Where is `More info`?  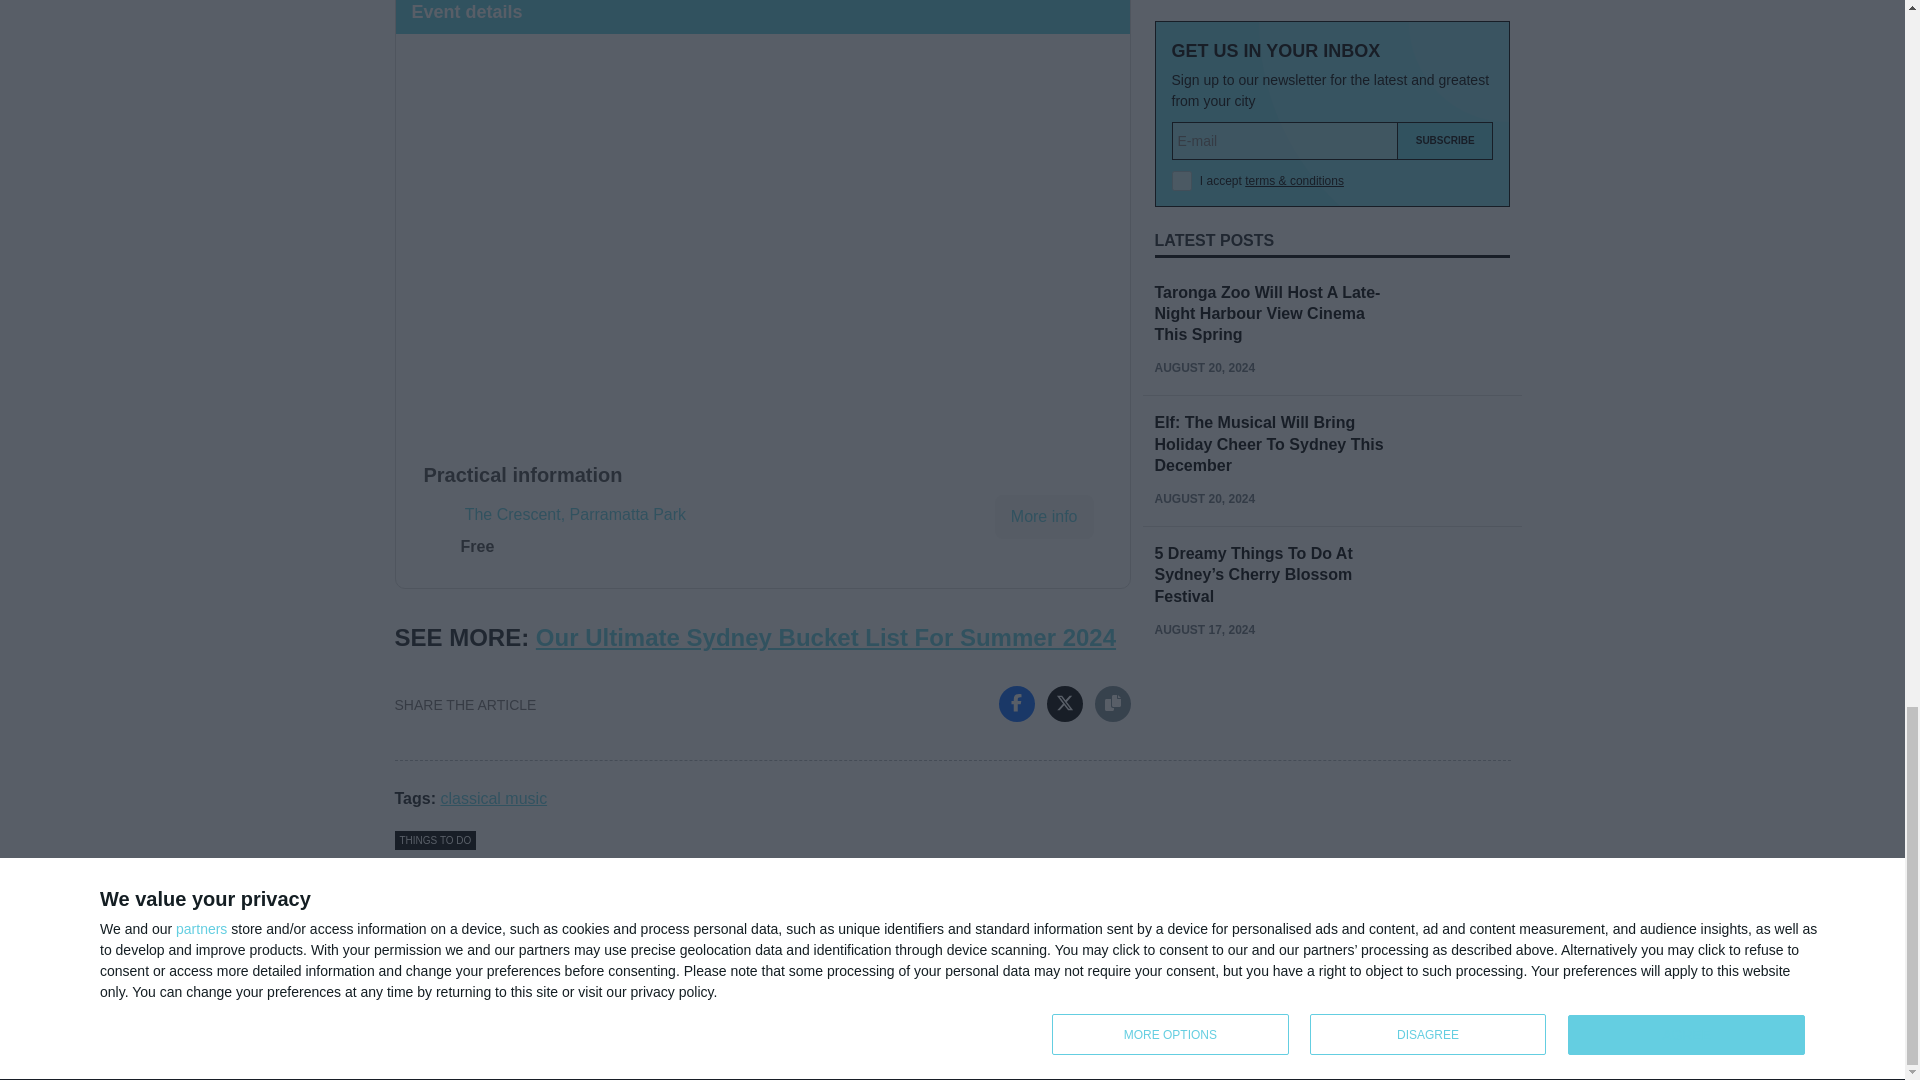 More info is located at coordinates (1044, 516).